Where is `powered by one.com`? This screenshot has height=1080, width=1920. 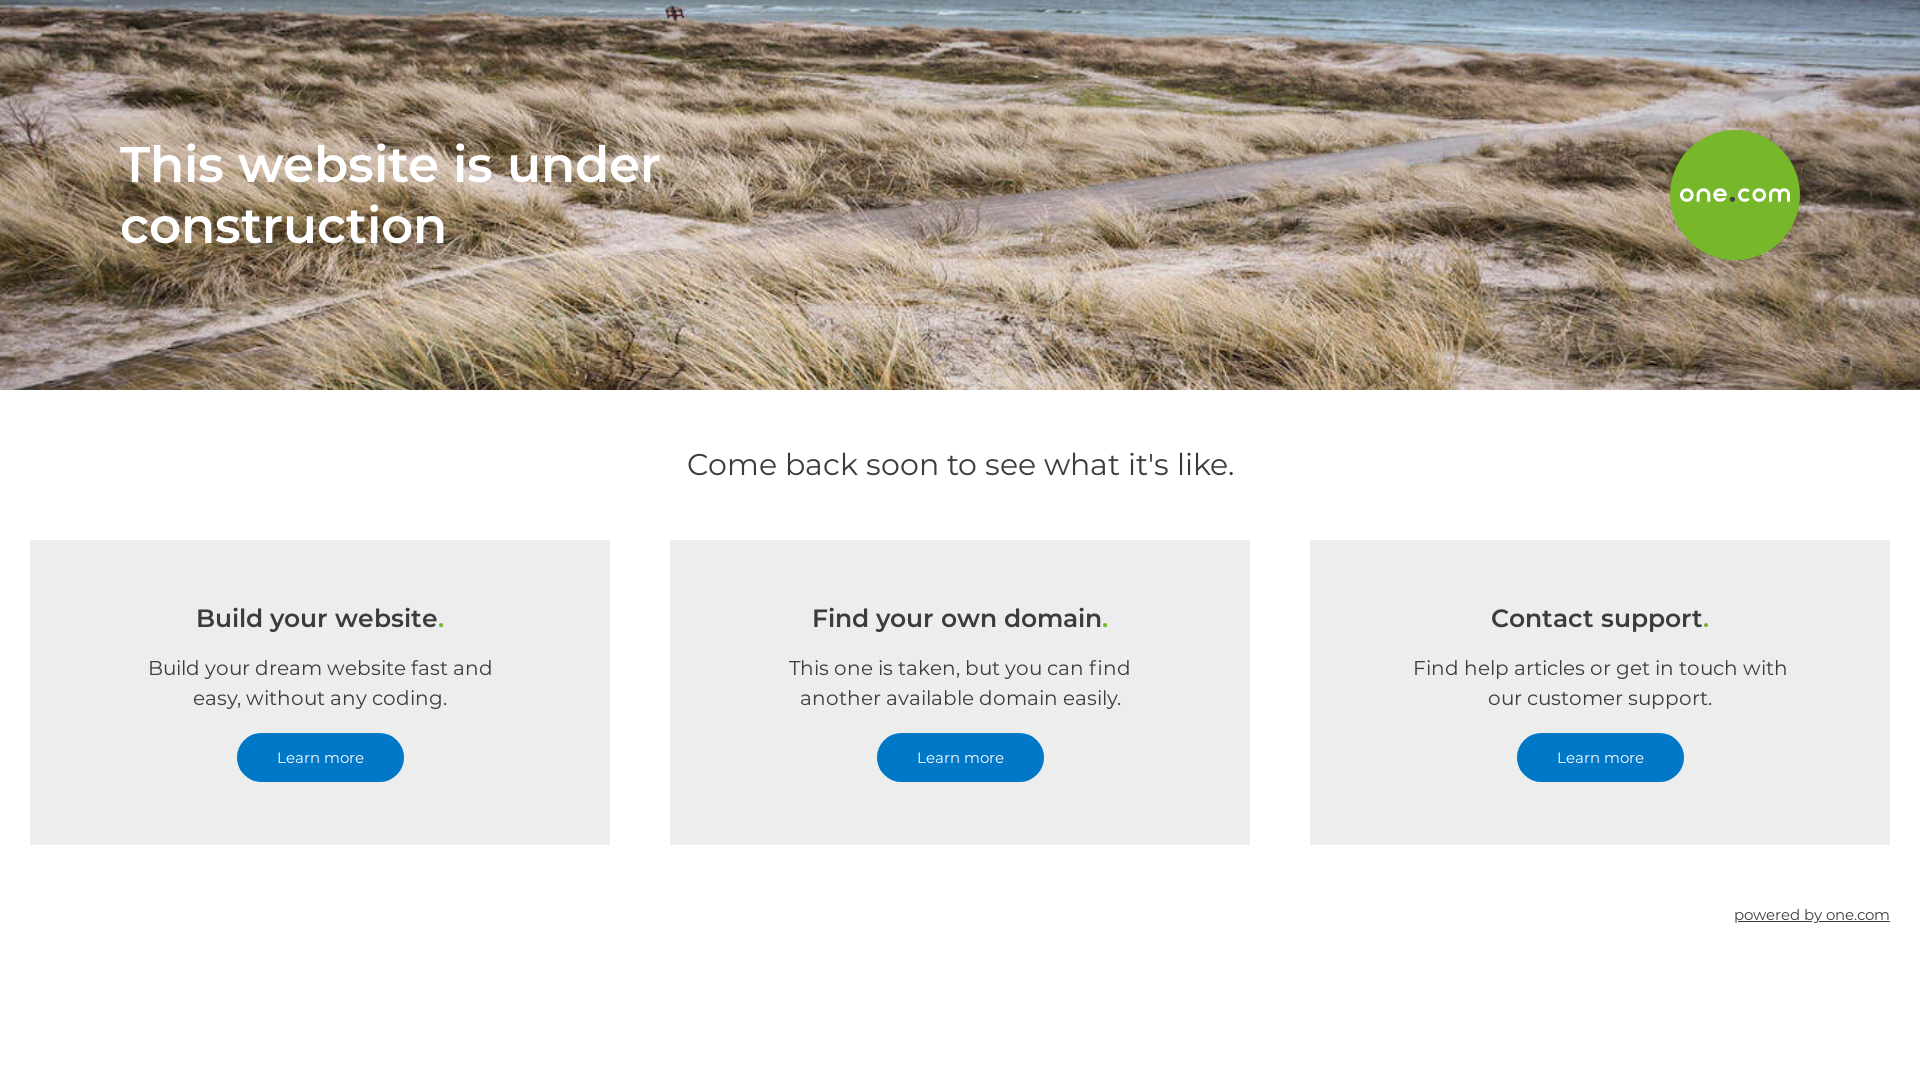
powered by one.com is located at coordinates (1812, 914).